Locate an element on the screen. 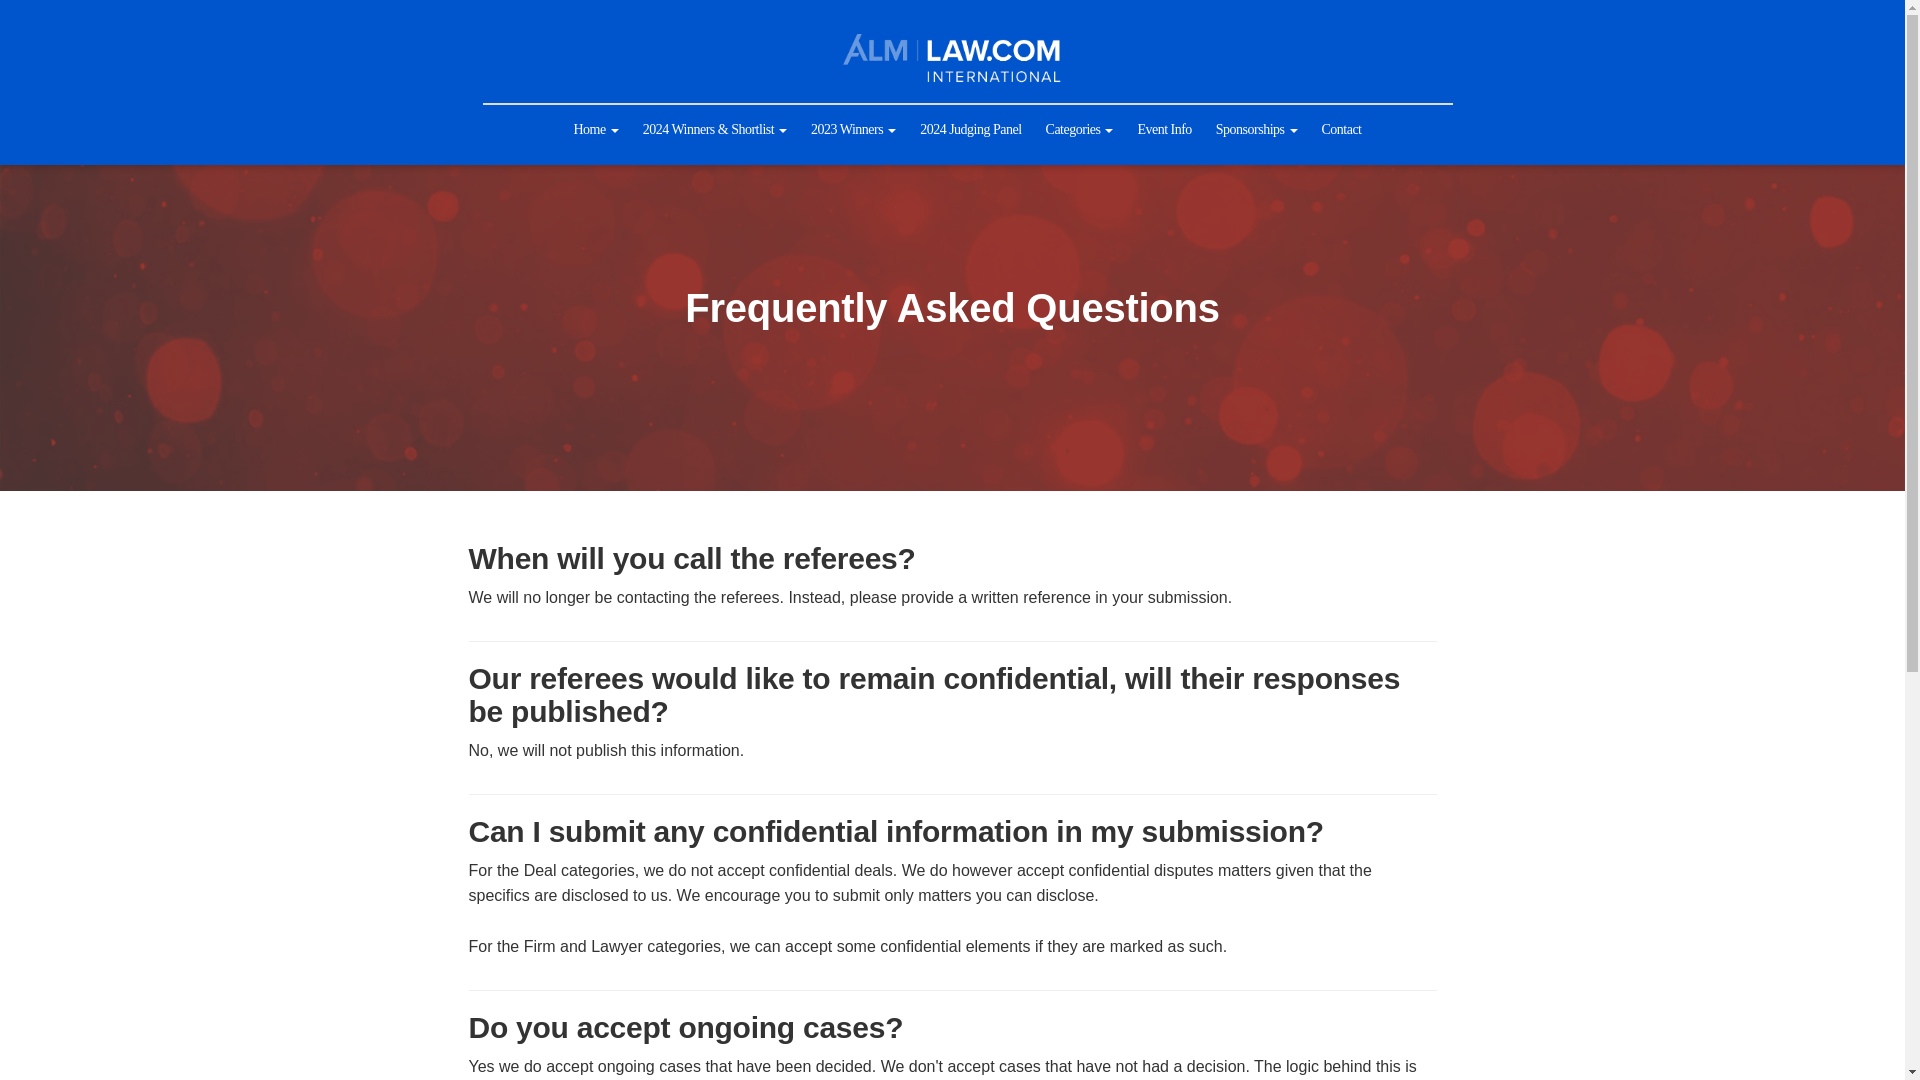 The height and width of the screenshot is (1080, 1920). 2023 Winners is located at coordinates (853, 130).